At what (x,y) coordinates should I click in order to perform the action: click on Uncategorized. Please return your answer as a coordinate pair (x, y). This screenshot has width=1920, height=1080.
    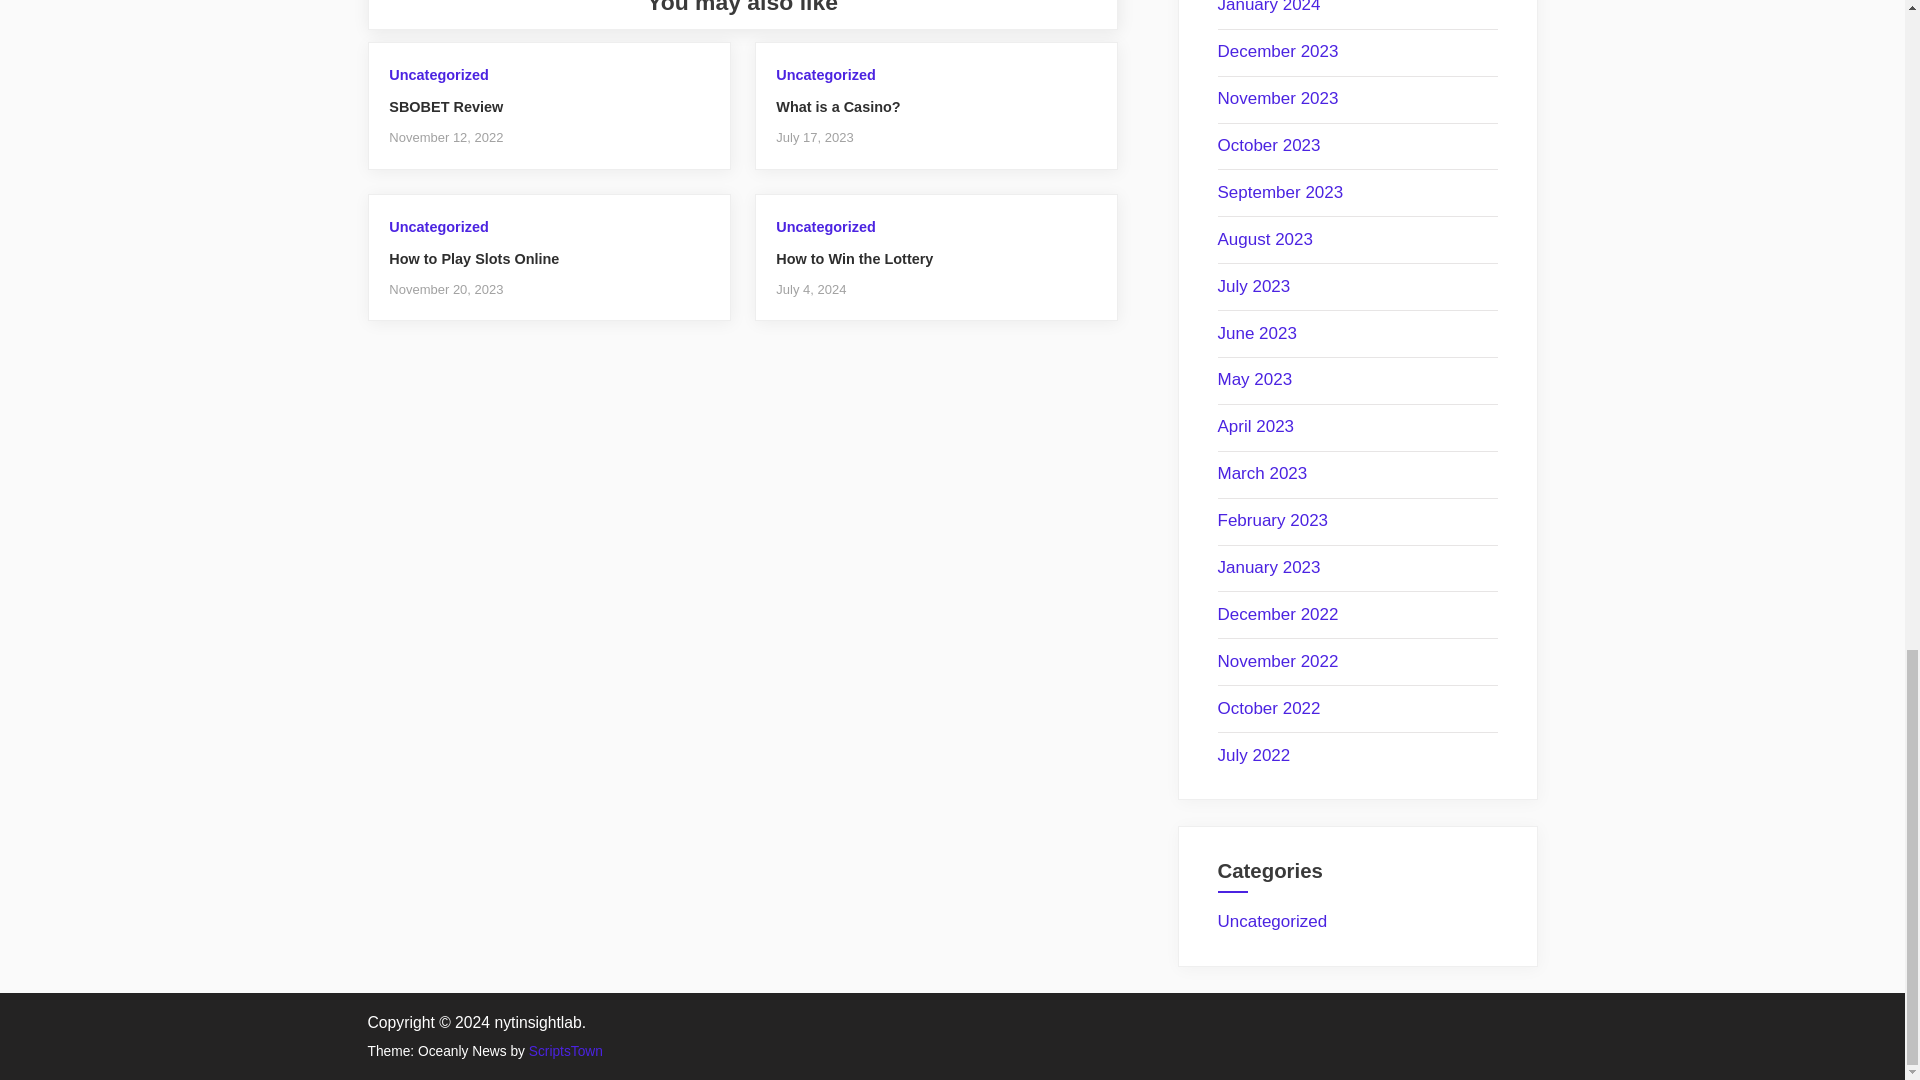
    Looking at the image, I should click on (825, 74).